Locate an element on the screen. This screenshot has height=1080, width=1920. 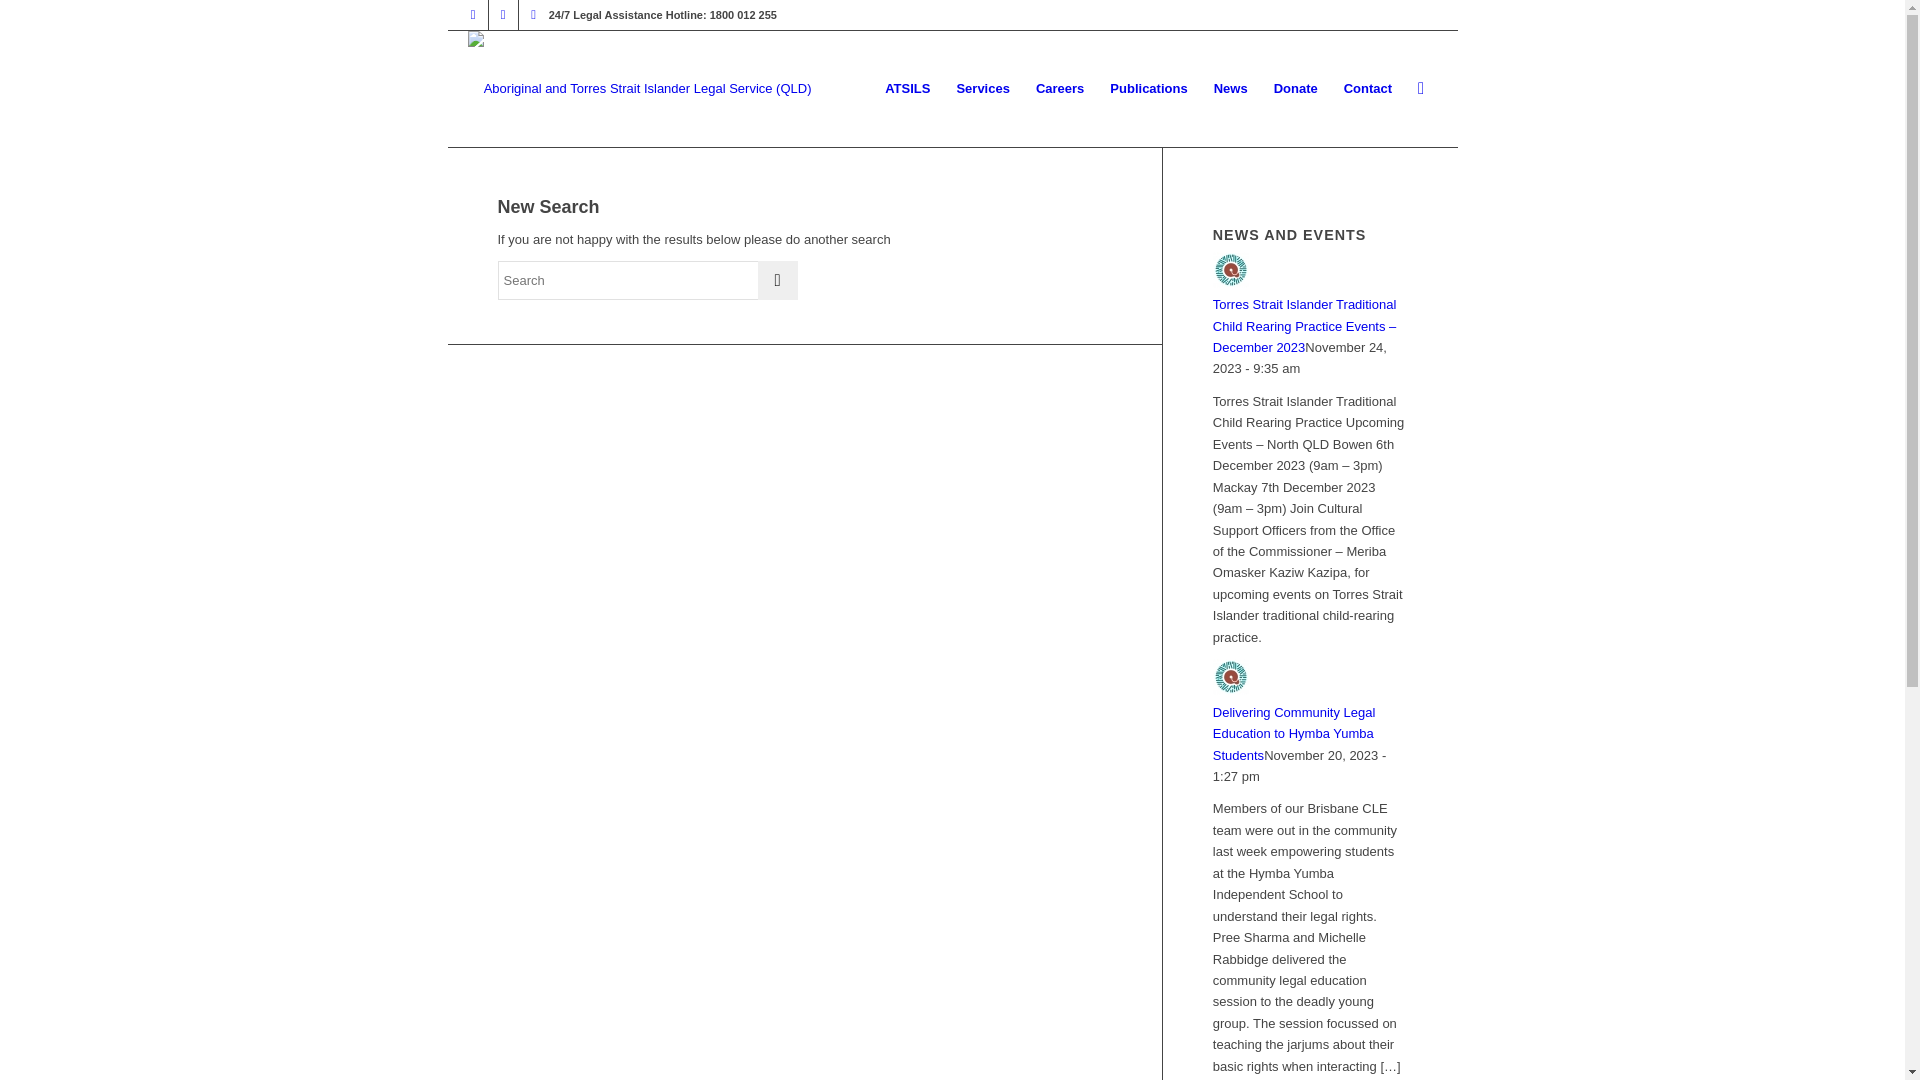
Donate is located at coordinates (1296, 89).